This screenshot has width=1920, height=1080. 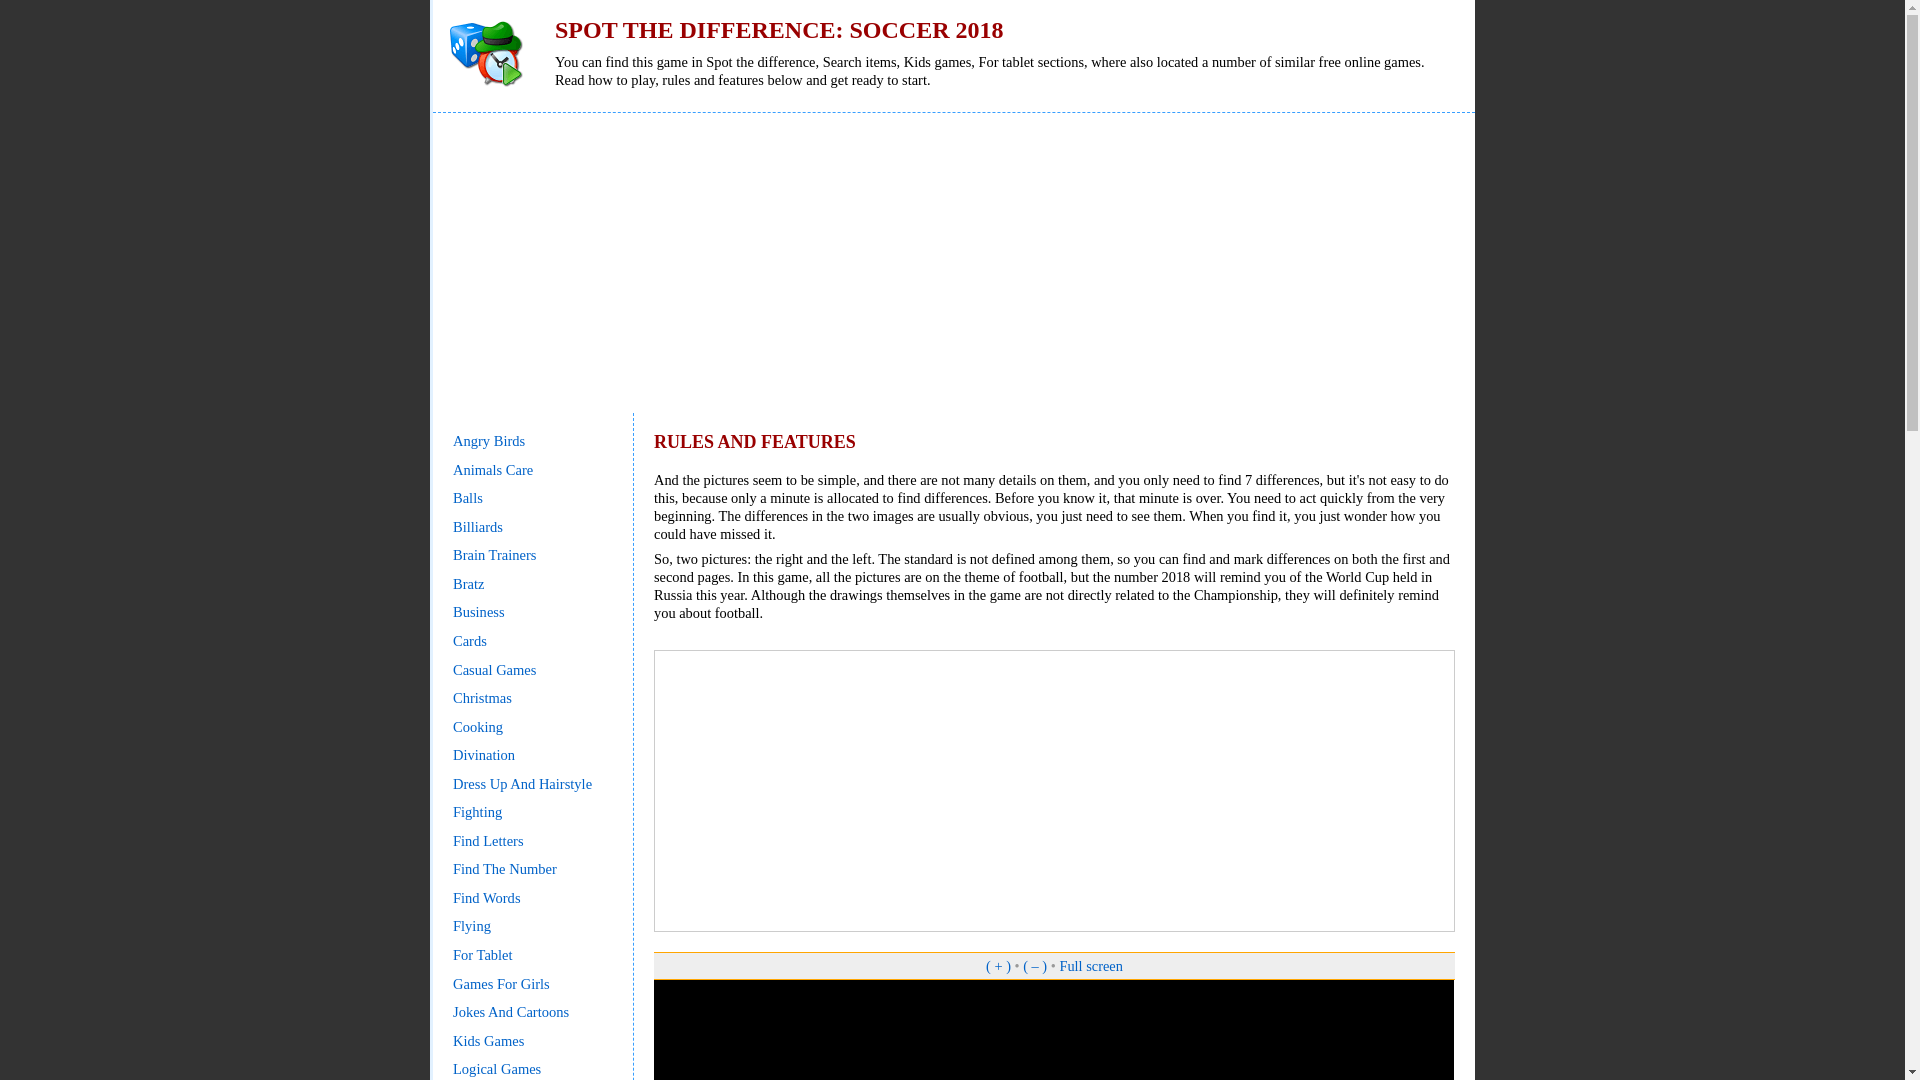 What do you see at coordinates (493, 470) in the screenshot?
I see `Animals Care` at bounding box center [493, 470].